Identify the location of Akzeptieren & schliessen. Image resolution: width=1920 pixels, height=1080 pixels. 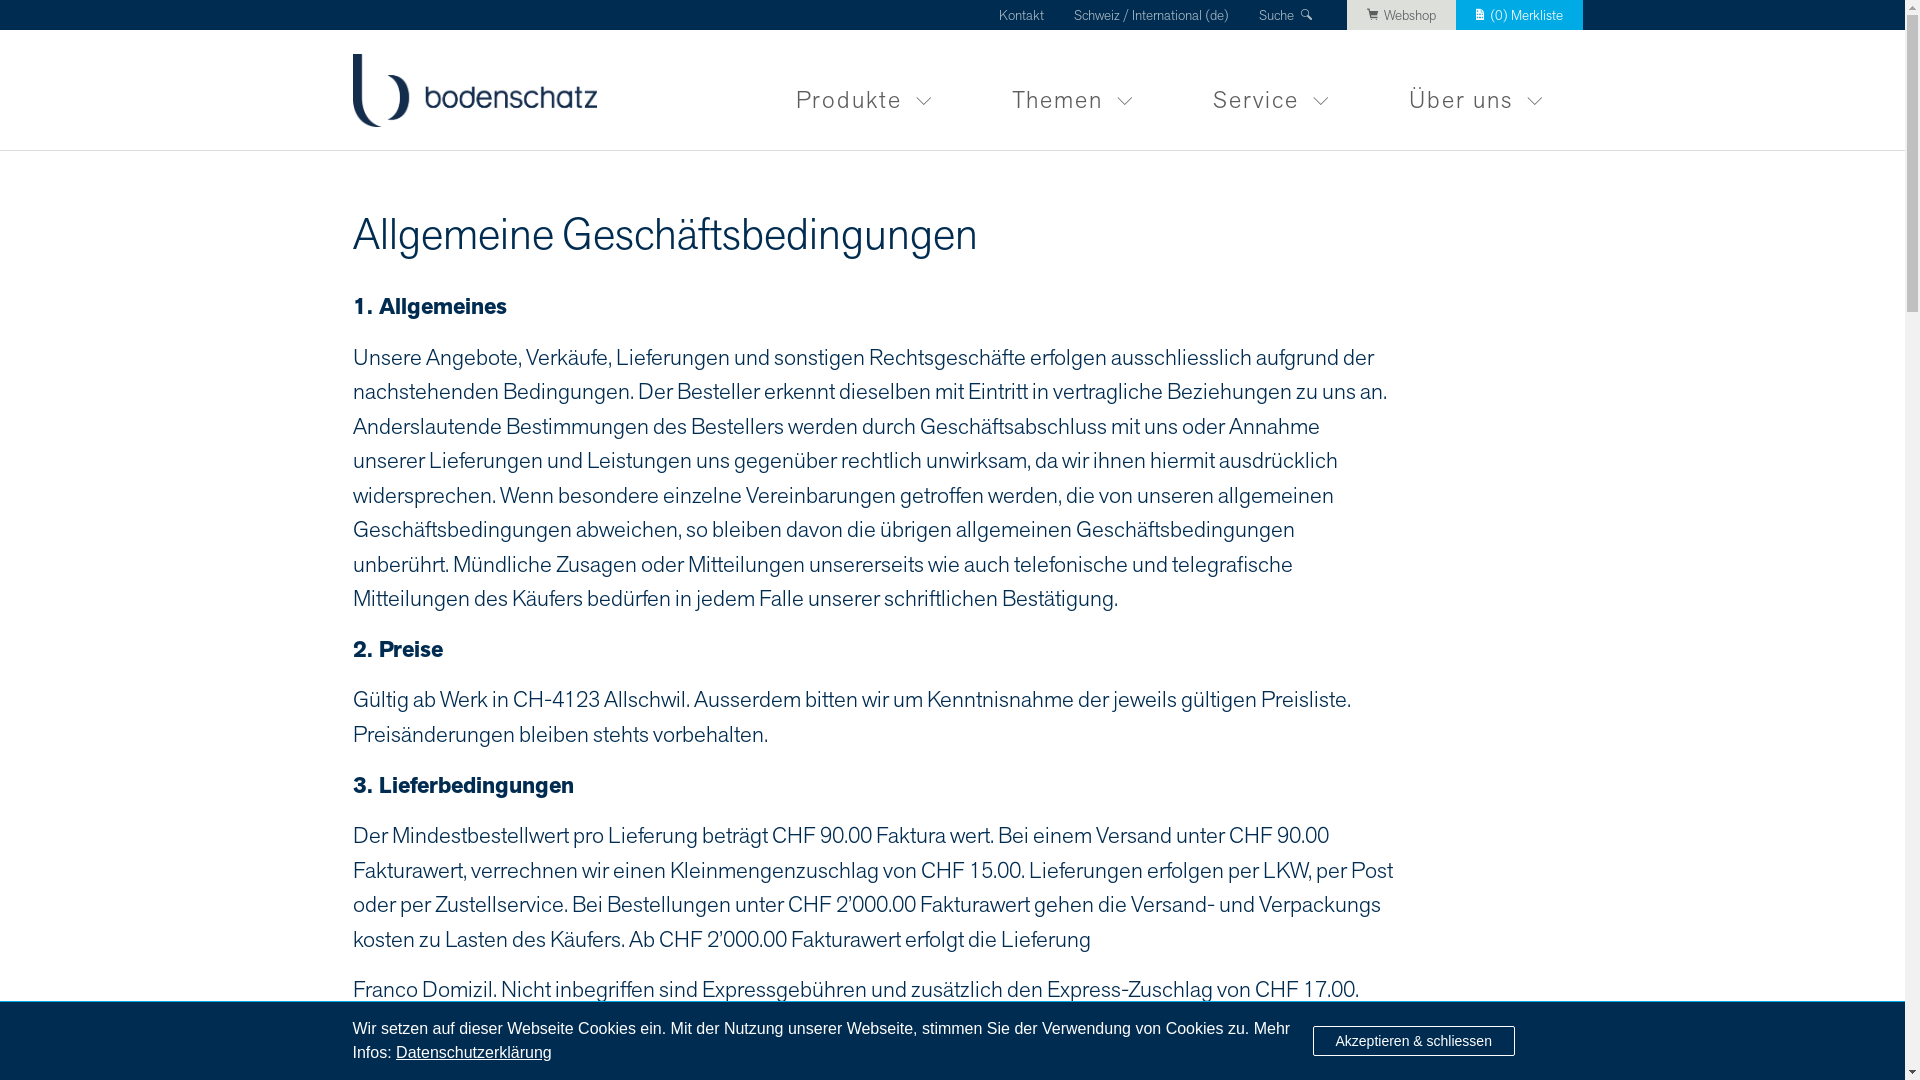
(1413, 1041).